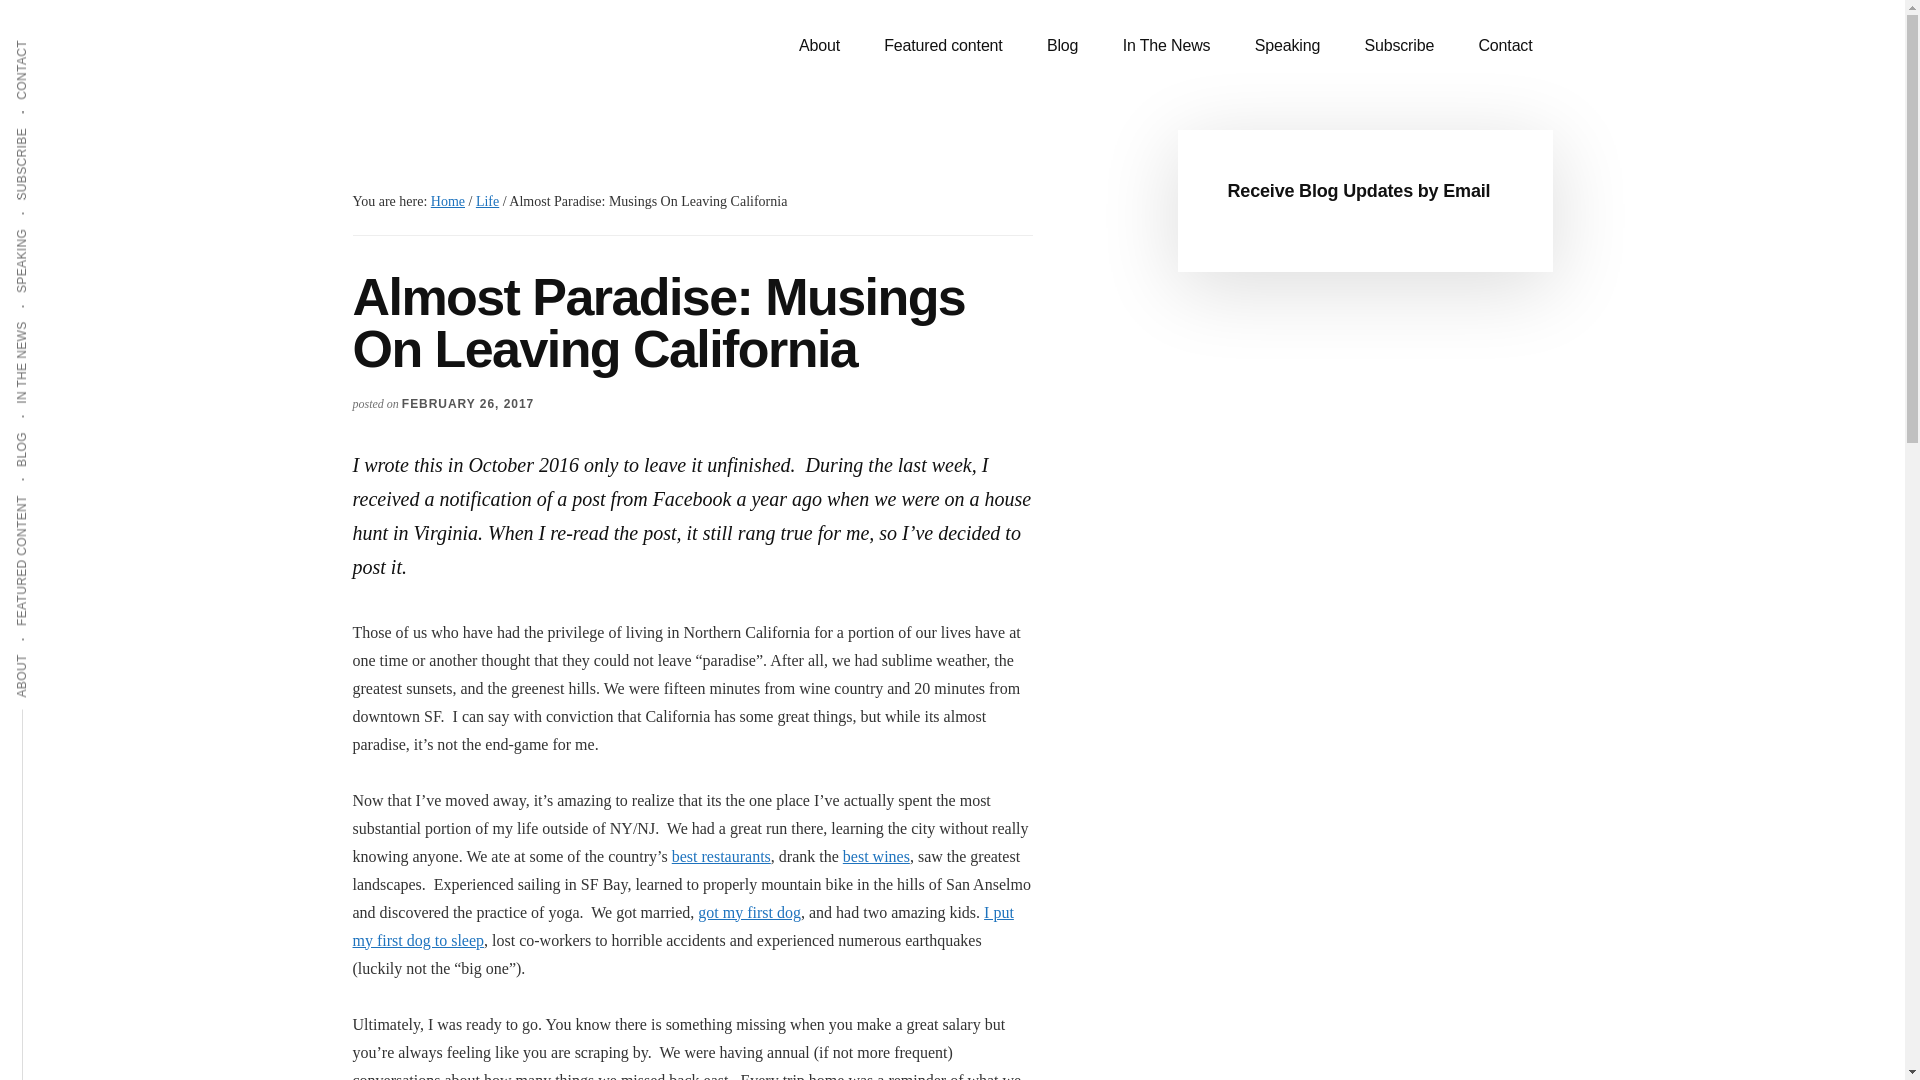  Describe the element at coordinates (89, 493) in the screenshot. I see `FEATURED CONTENT` at that location.